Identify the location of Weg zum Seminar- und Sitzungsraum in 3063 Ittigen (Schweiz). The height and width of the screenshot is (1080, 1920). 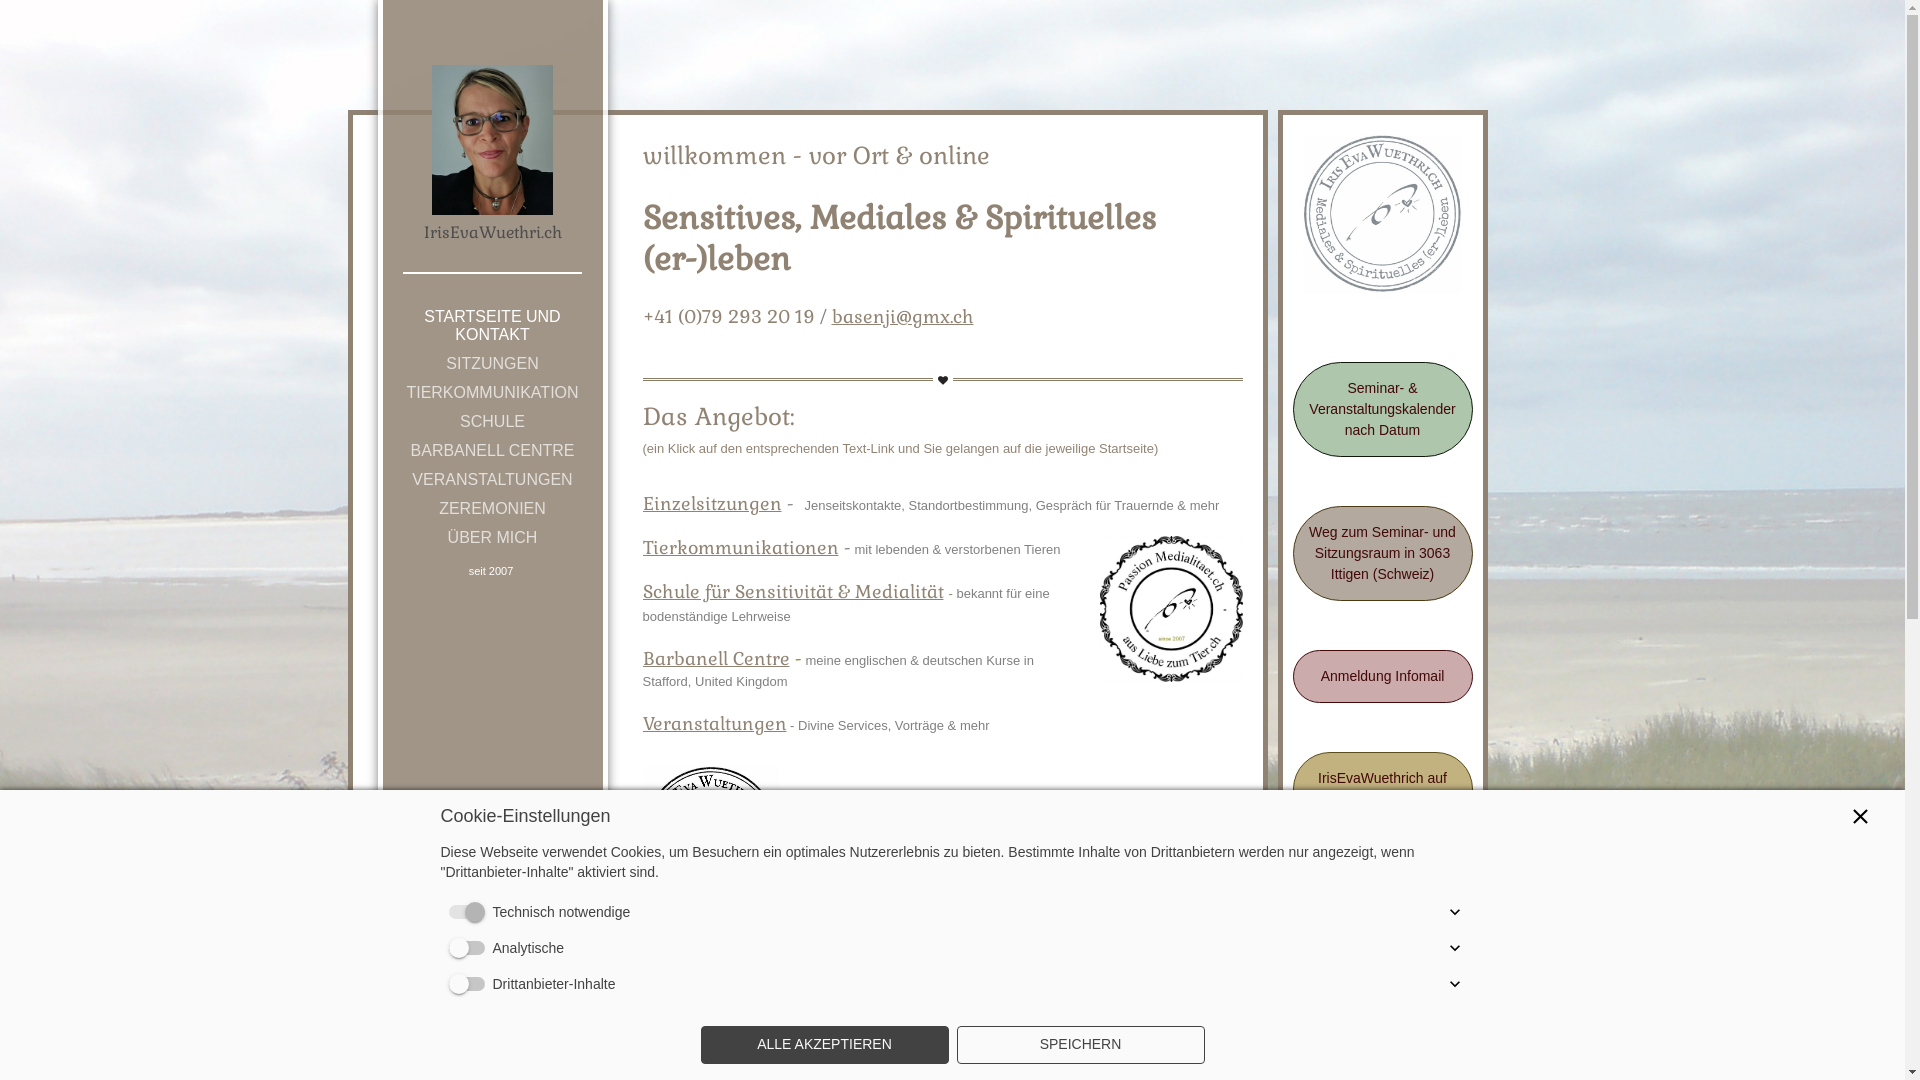
(1382, 554).